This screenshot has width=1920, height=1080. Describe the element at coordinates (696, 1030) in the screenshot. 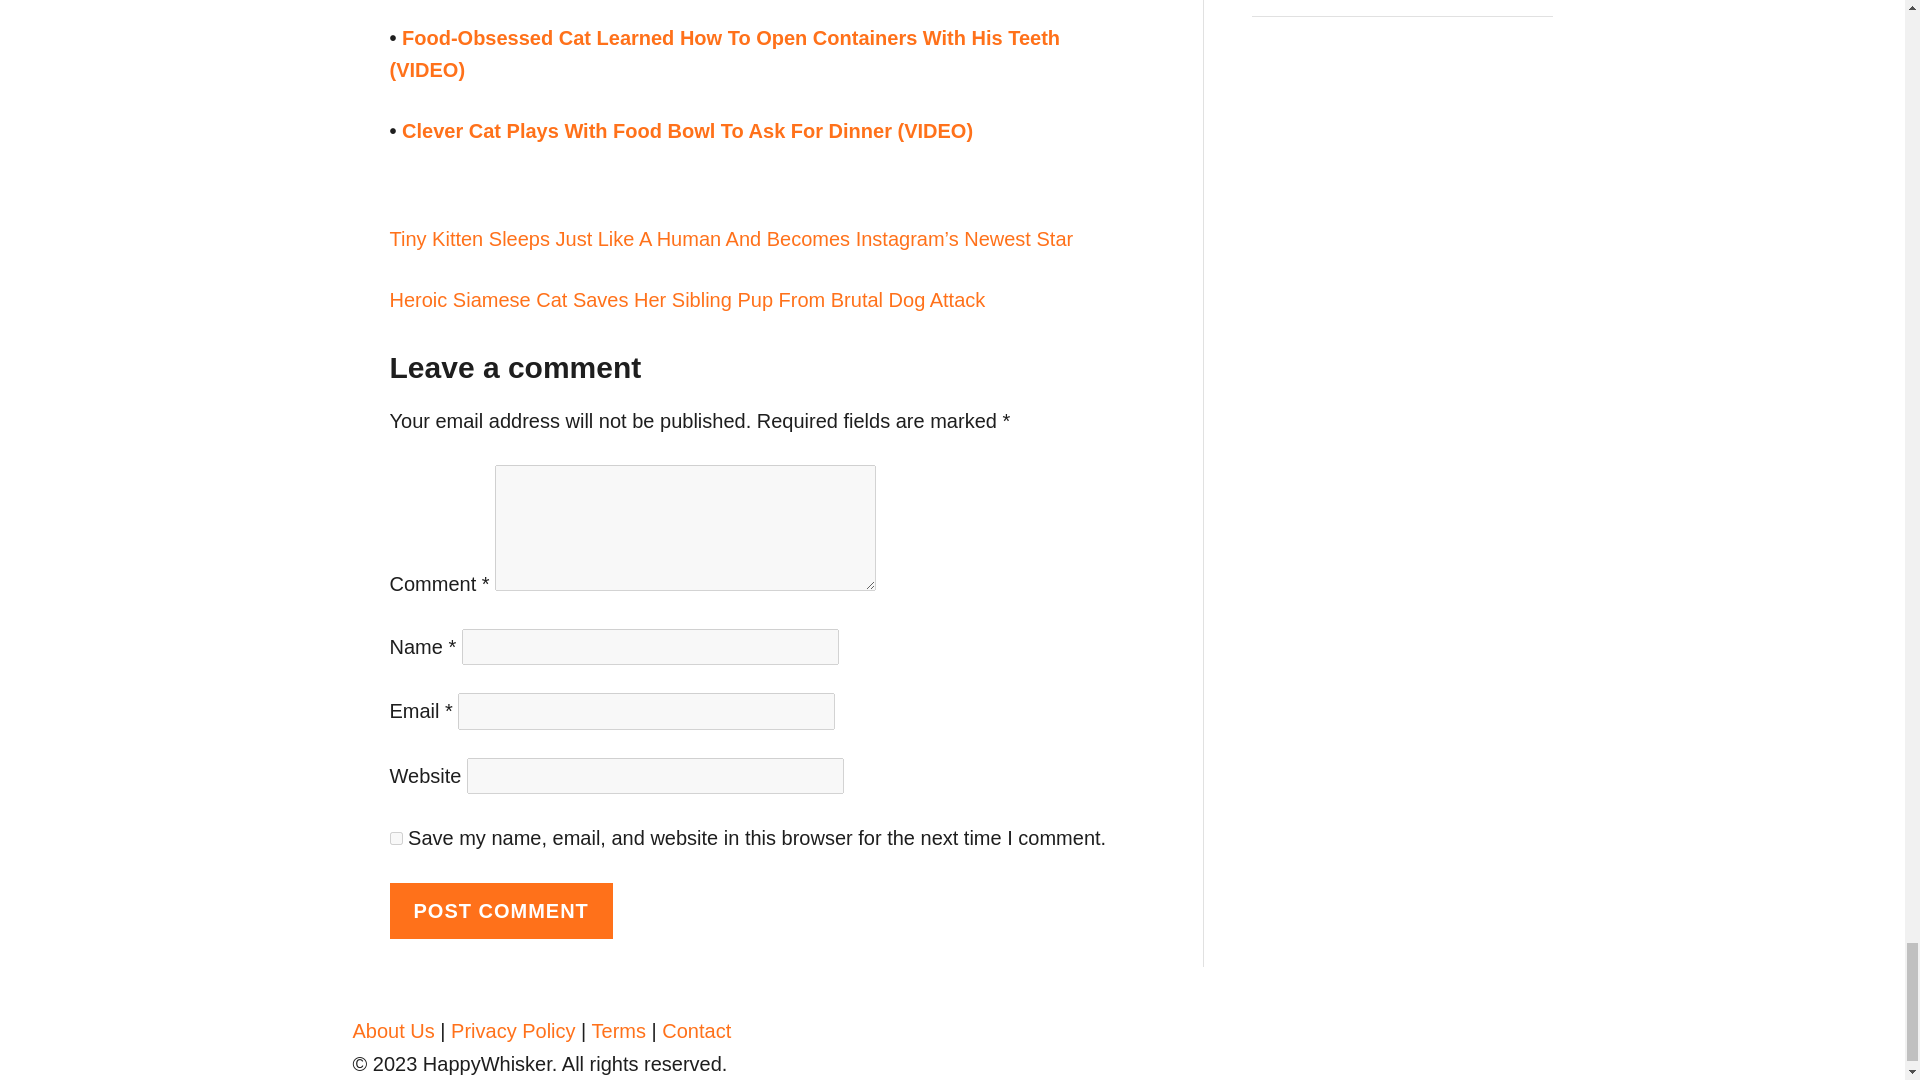

I see `Contact` at that location.